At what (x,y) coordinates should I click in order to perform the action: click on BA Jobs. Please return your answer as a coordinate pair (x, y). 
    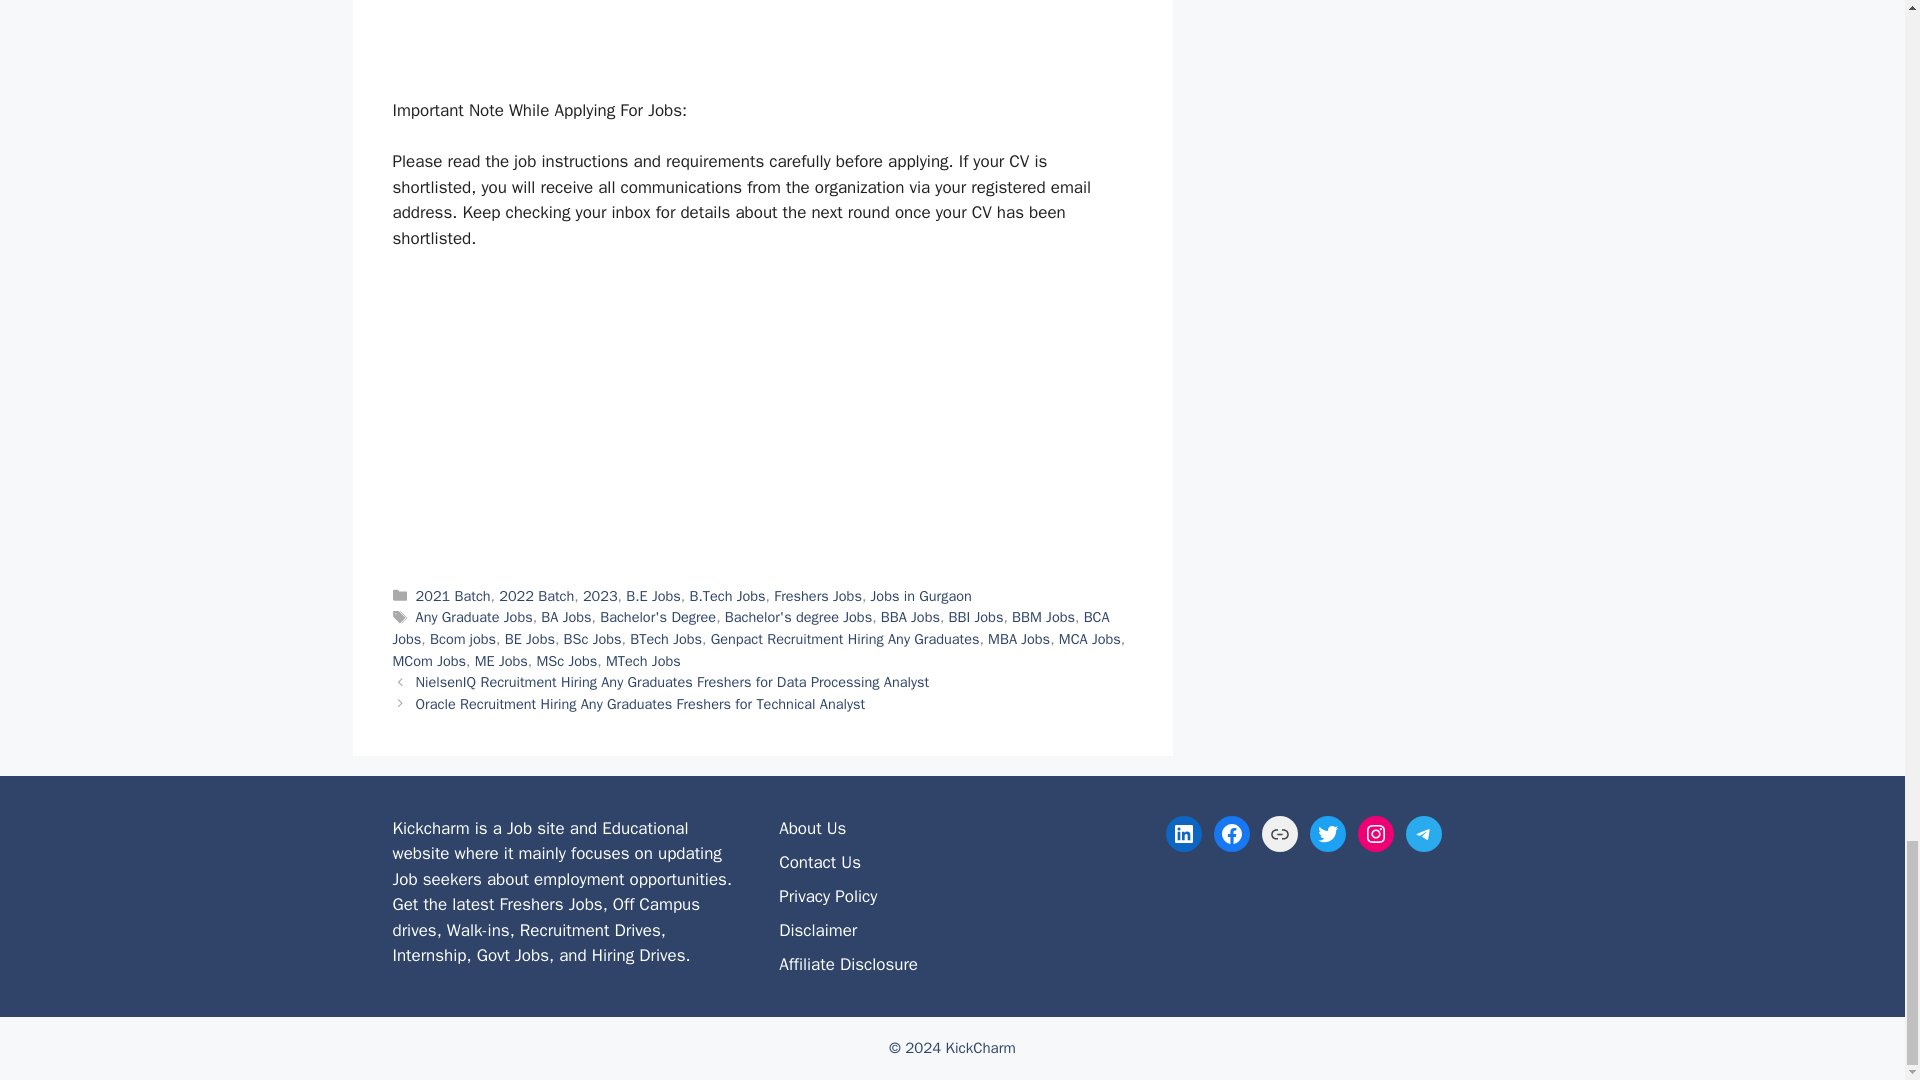
    Looking at the image, I should click on (566, 617).